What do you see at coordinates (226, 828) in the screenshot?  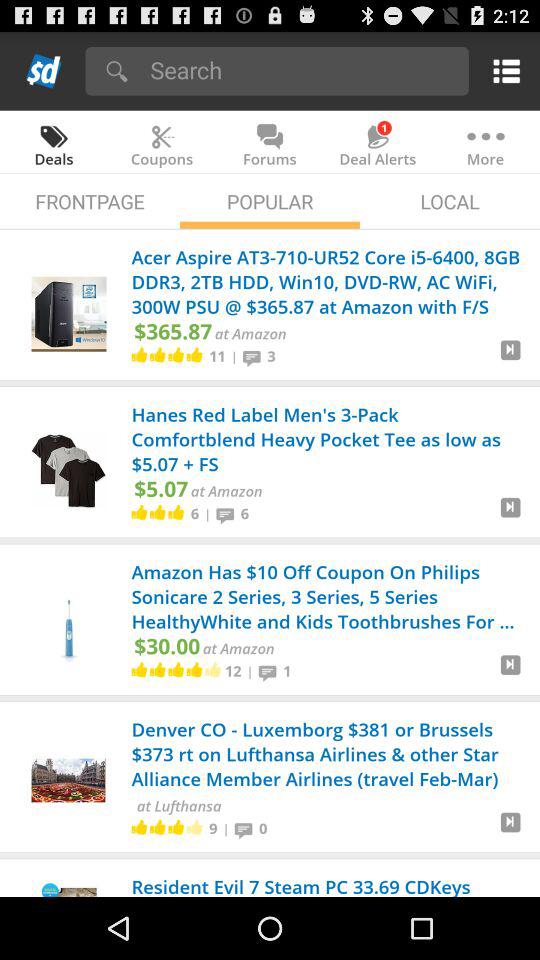 I see `turn on the app next to the 9 app` at bounding box center [226, 828].